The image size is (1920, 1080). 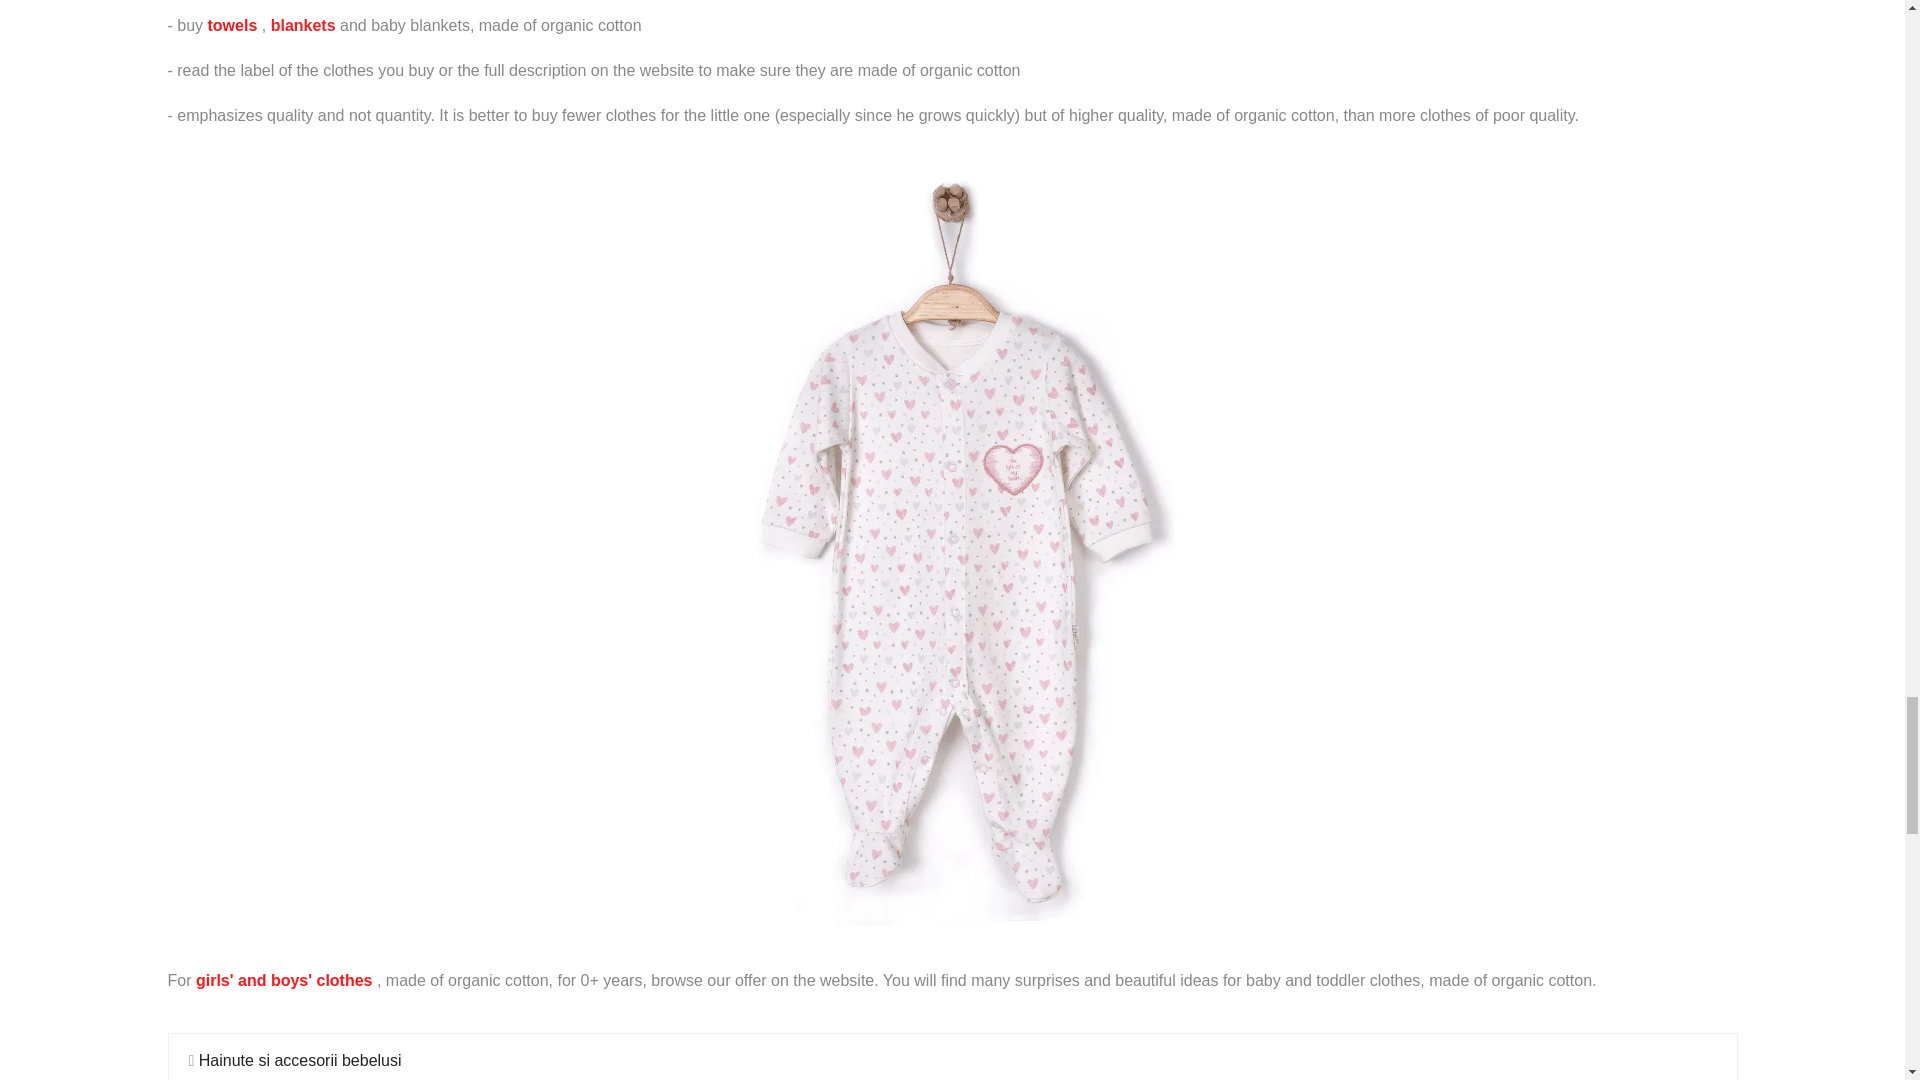 I want to click on girls' and boys' clothes, so click(x=284, y=980).